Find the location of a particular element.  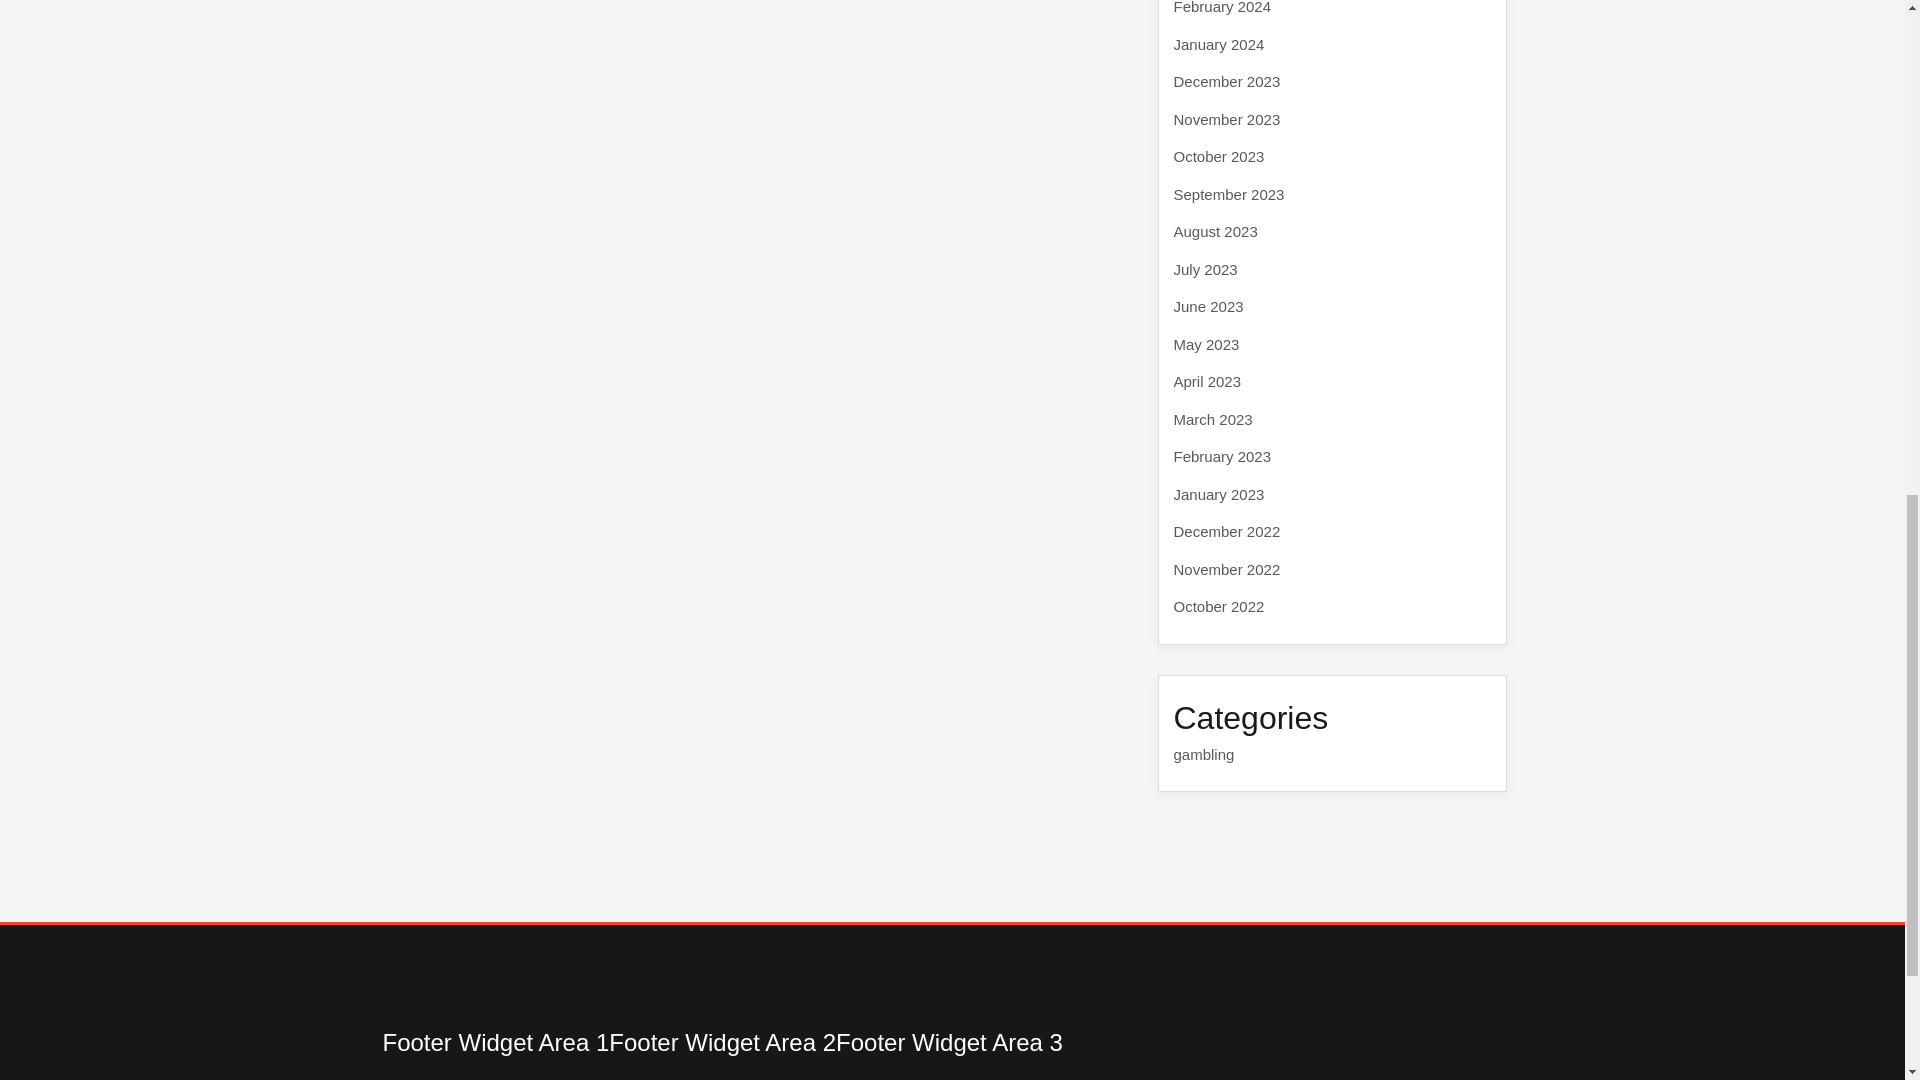

May 2023 is located at coordinates (1206, 344).